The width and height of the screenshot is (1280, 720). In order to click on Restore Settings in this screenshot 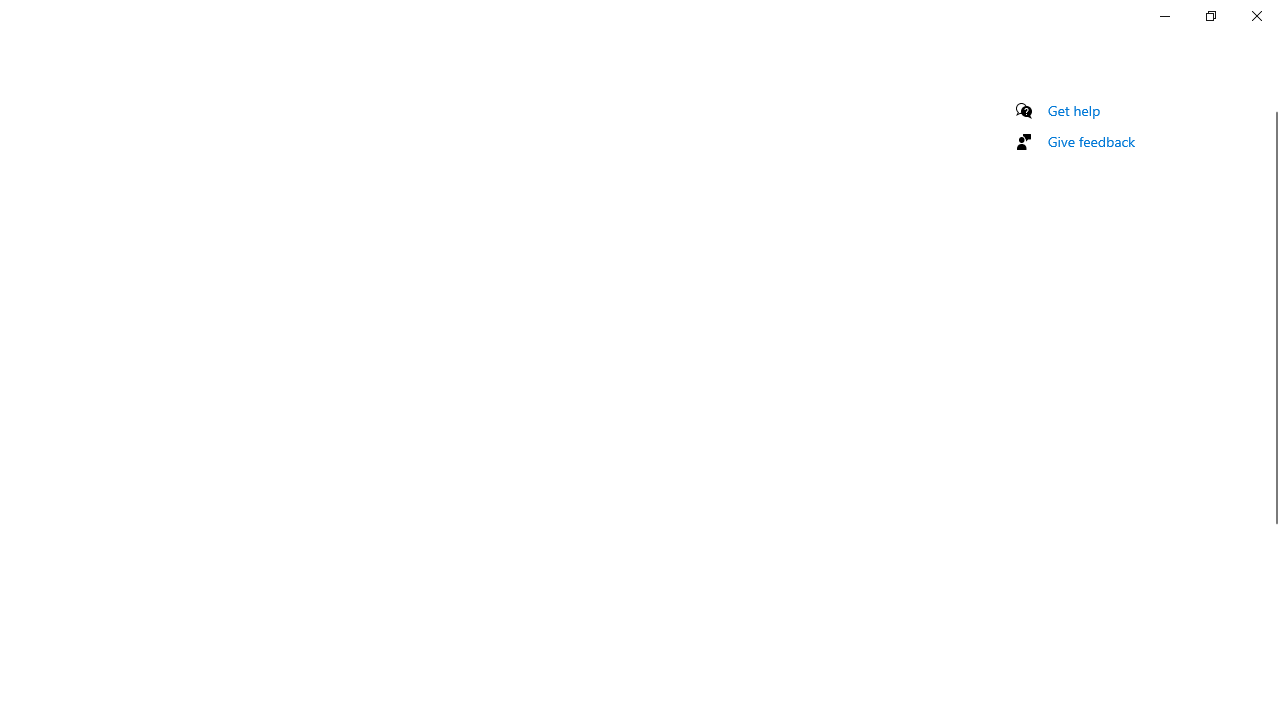, I will do `click(1210, 16)`.